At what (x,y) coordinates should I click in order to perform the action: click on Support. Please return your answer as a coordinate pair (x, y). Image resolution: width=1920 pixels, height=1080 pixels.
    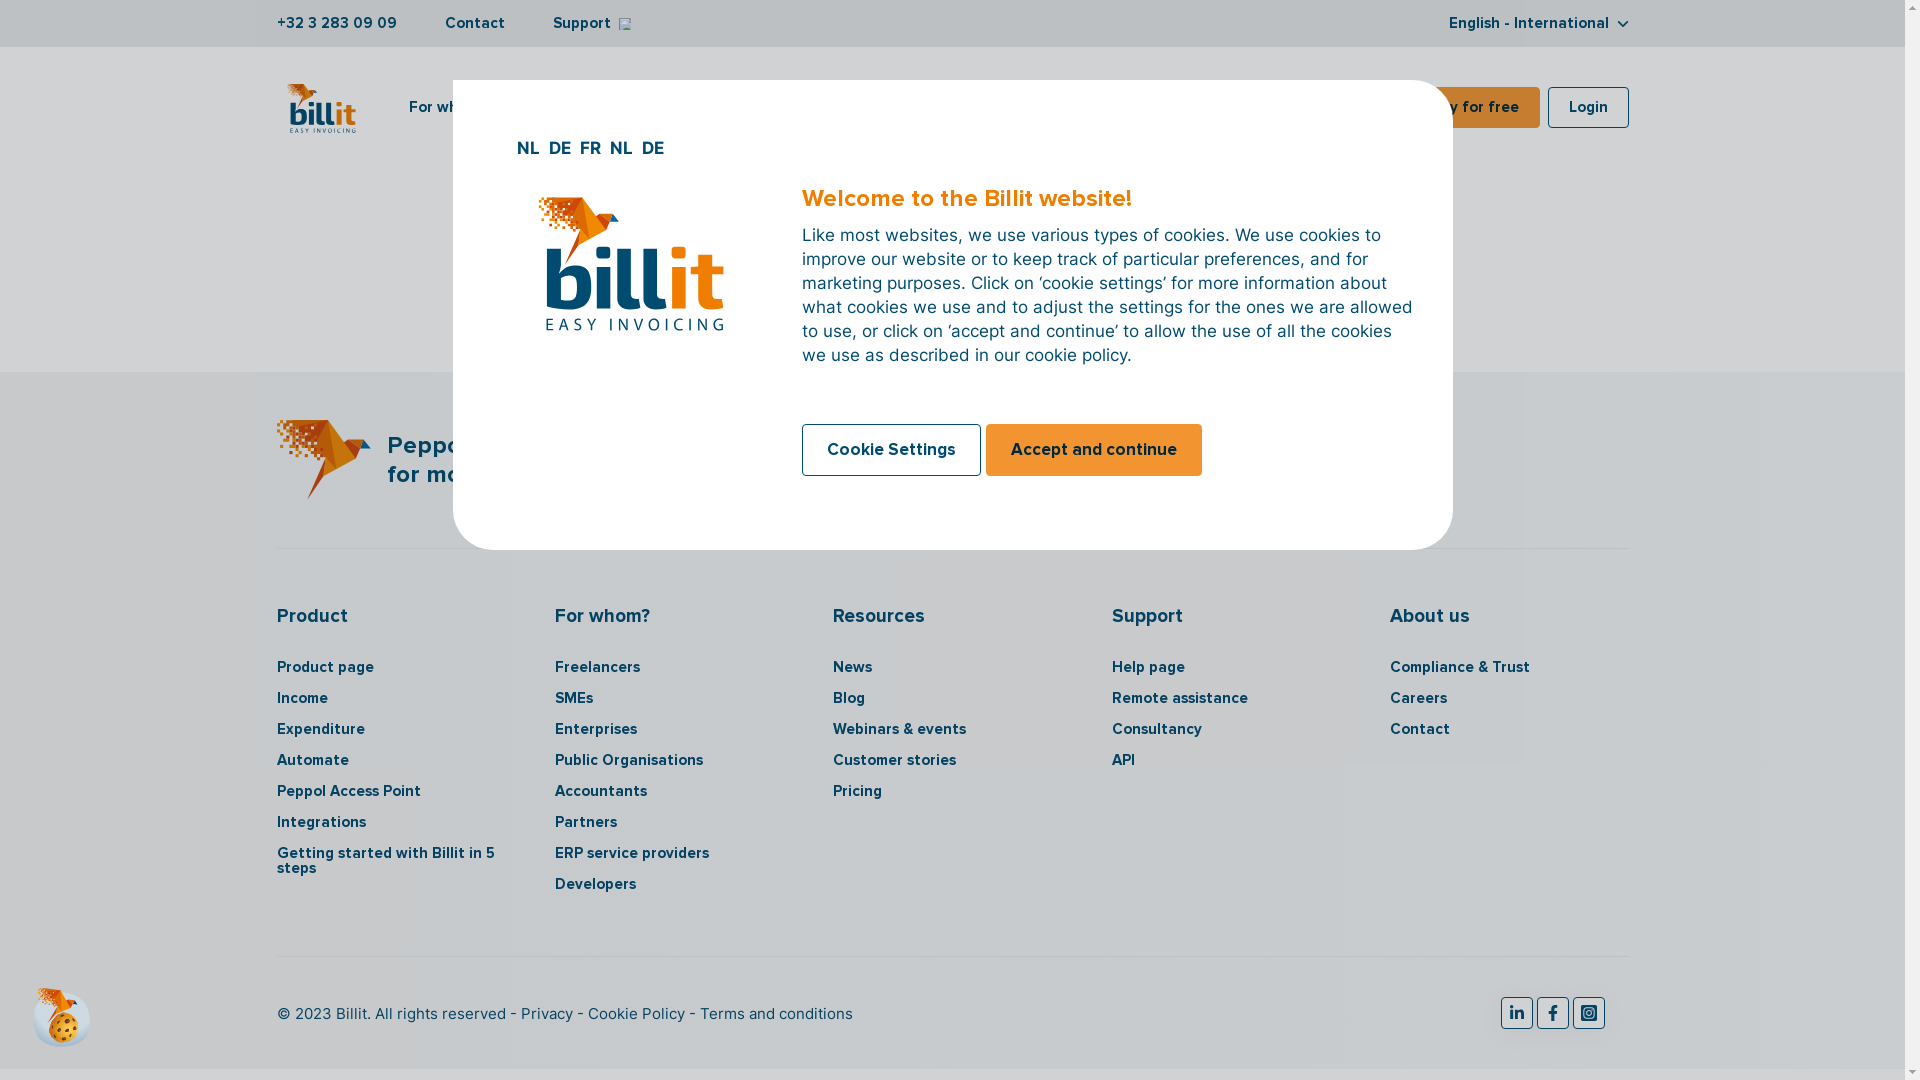
    Looking at the image, I should click on (591, 23).